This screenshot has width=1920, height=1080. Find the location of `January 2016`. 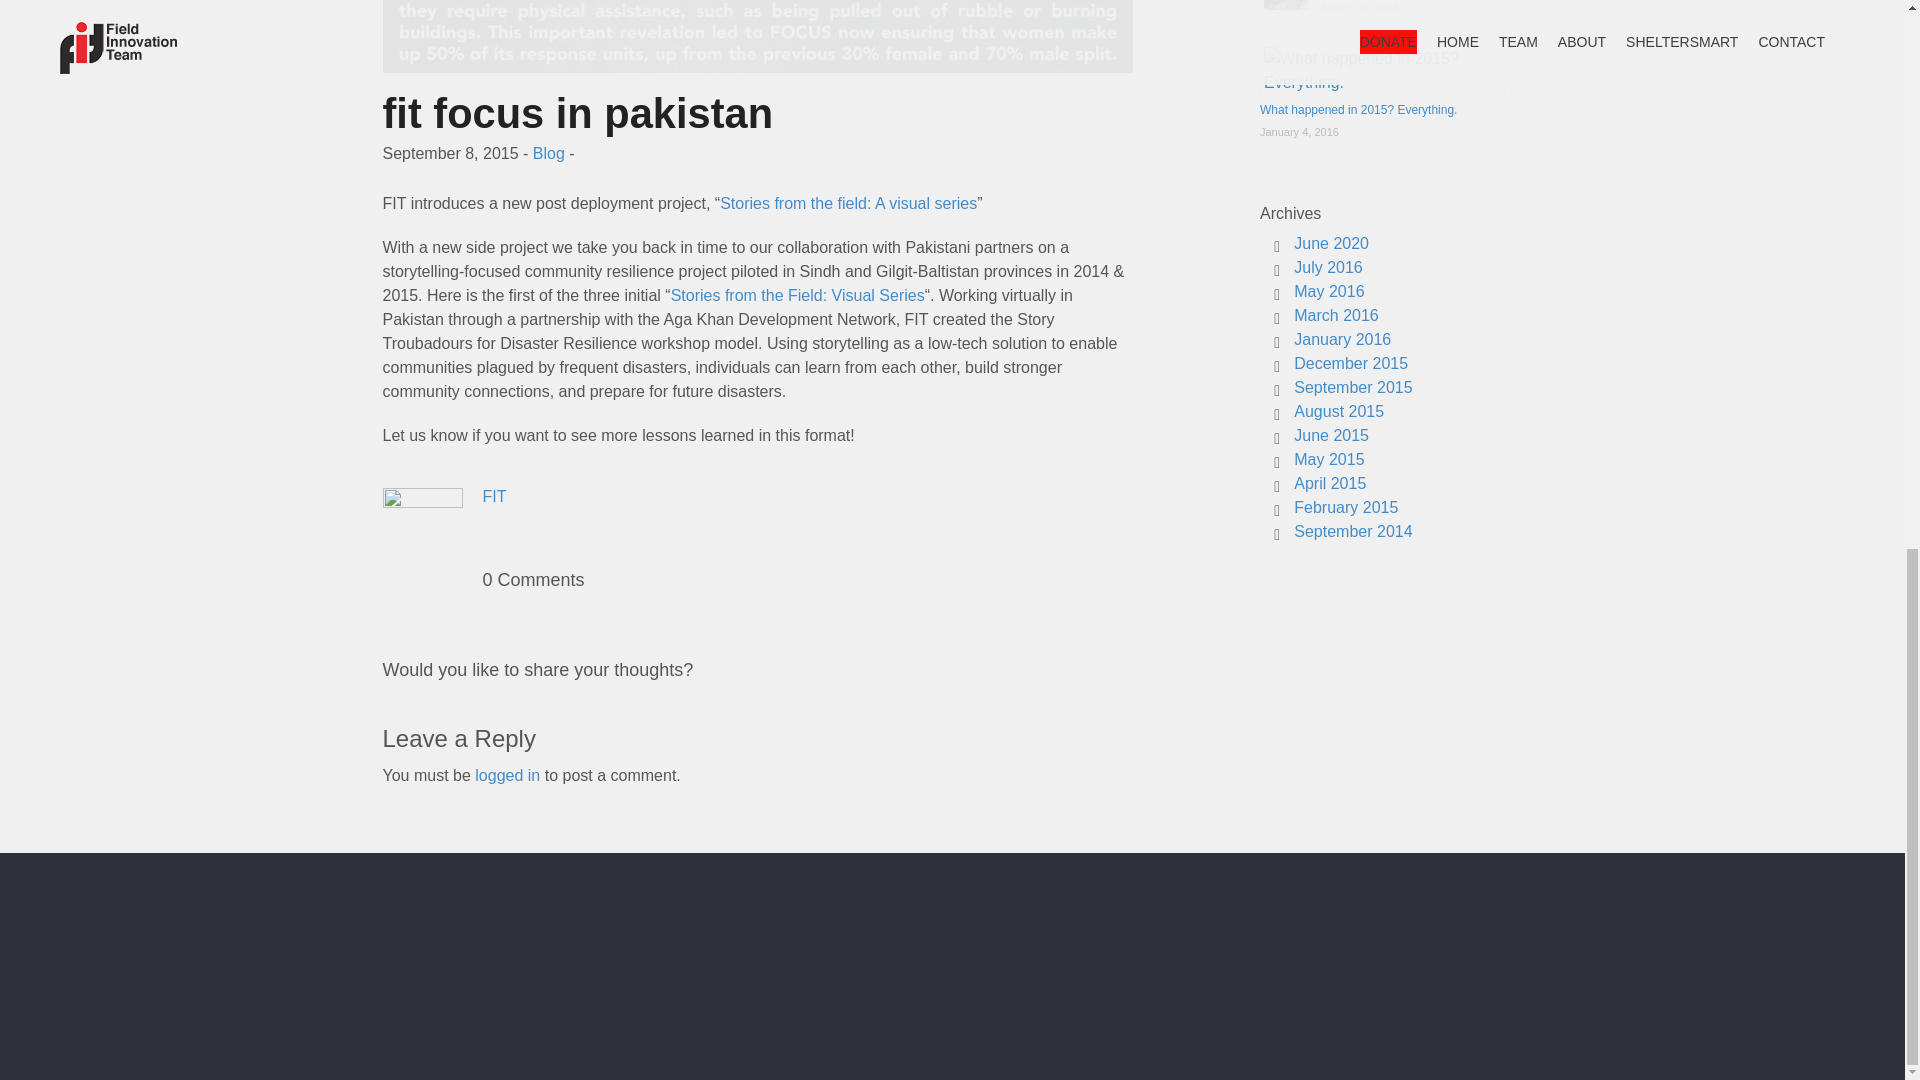

January 2016 is located at coordinates (1342, 338).